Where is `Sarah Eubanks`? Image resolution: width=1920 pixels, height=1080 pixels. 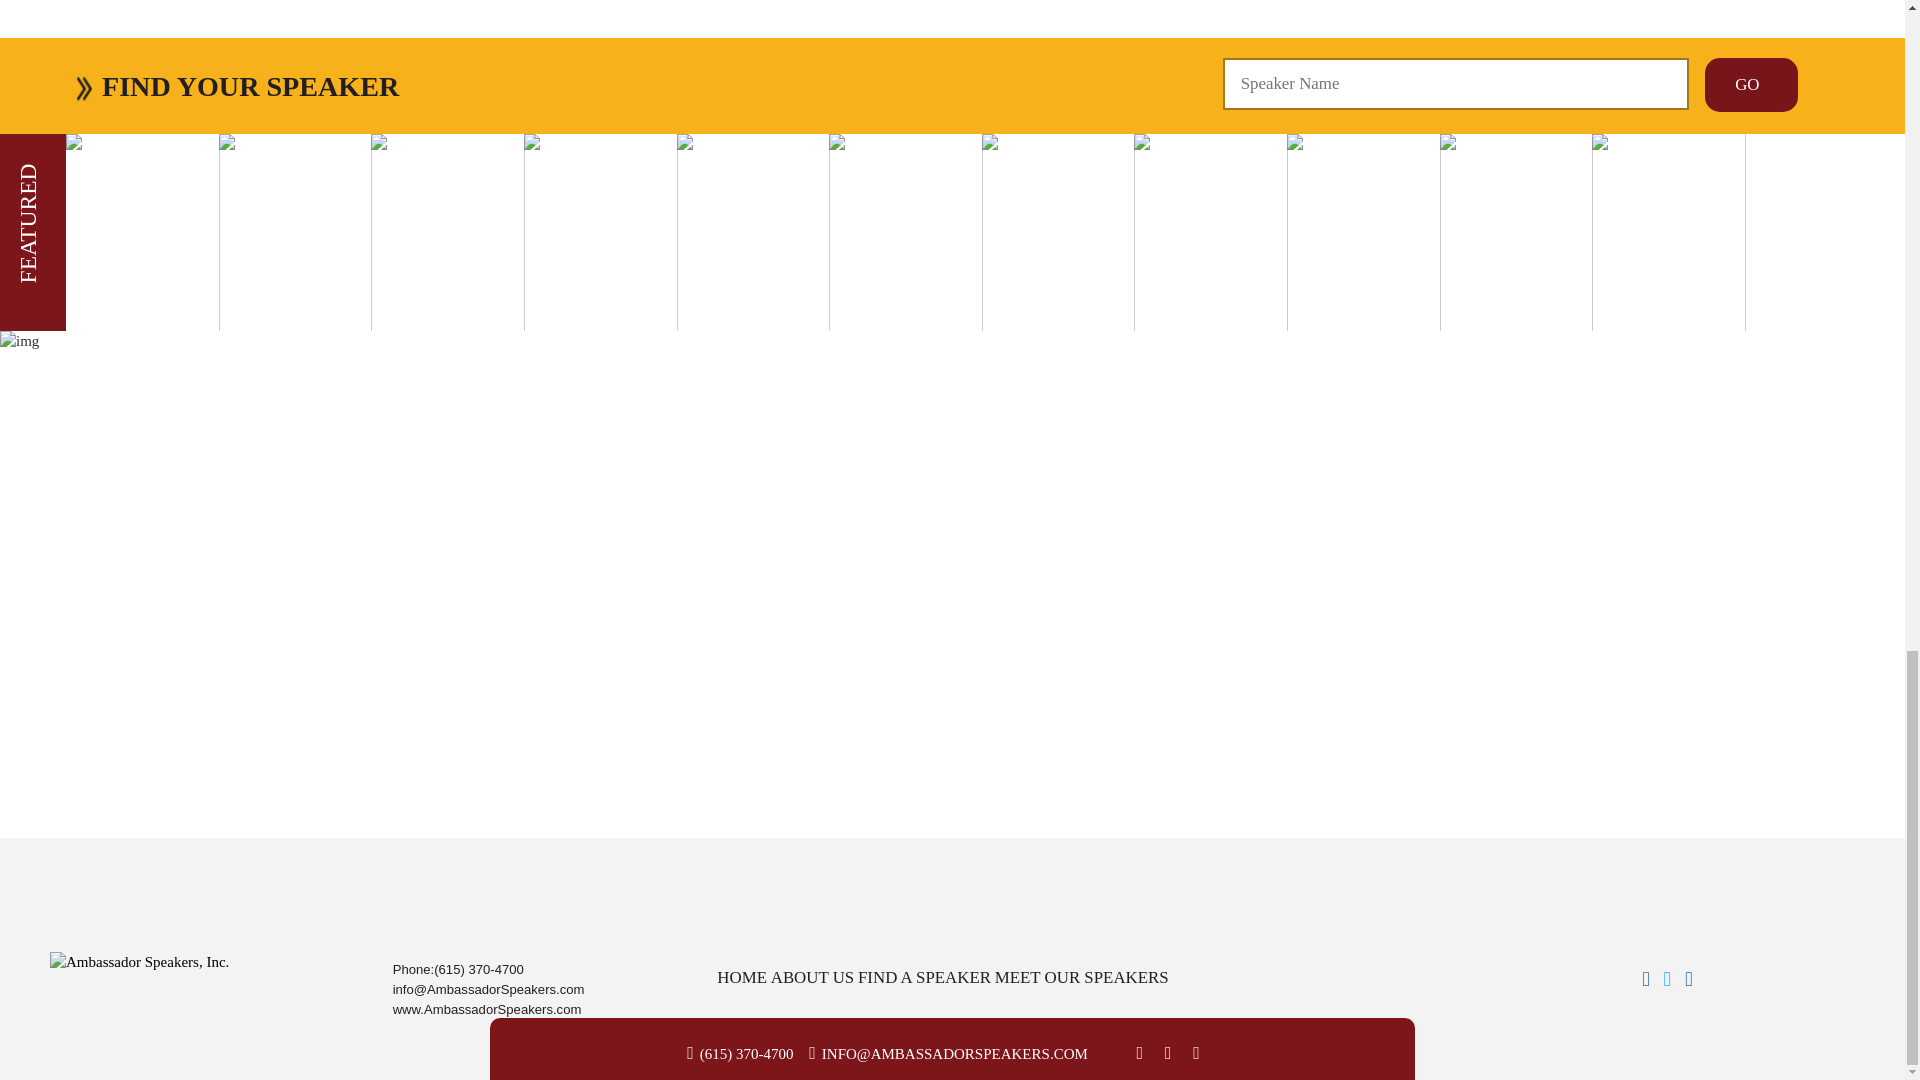 Sarah Eubanks is located at coordinates (115, 22).